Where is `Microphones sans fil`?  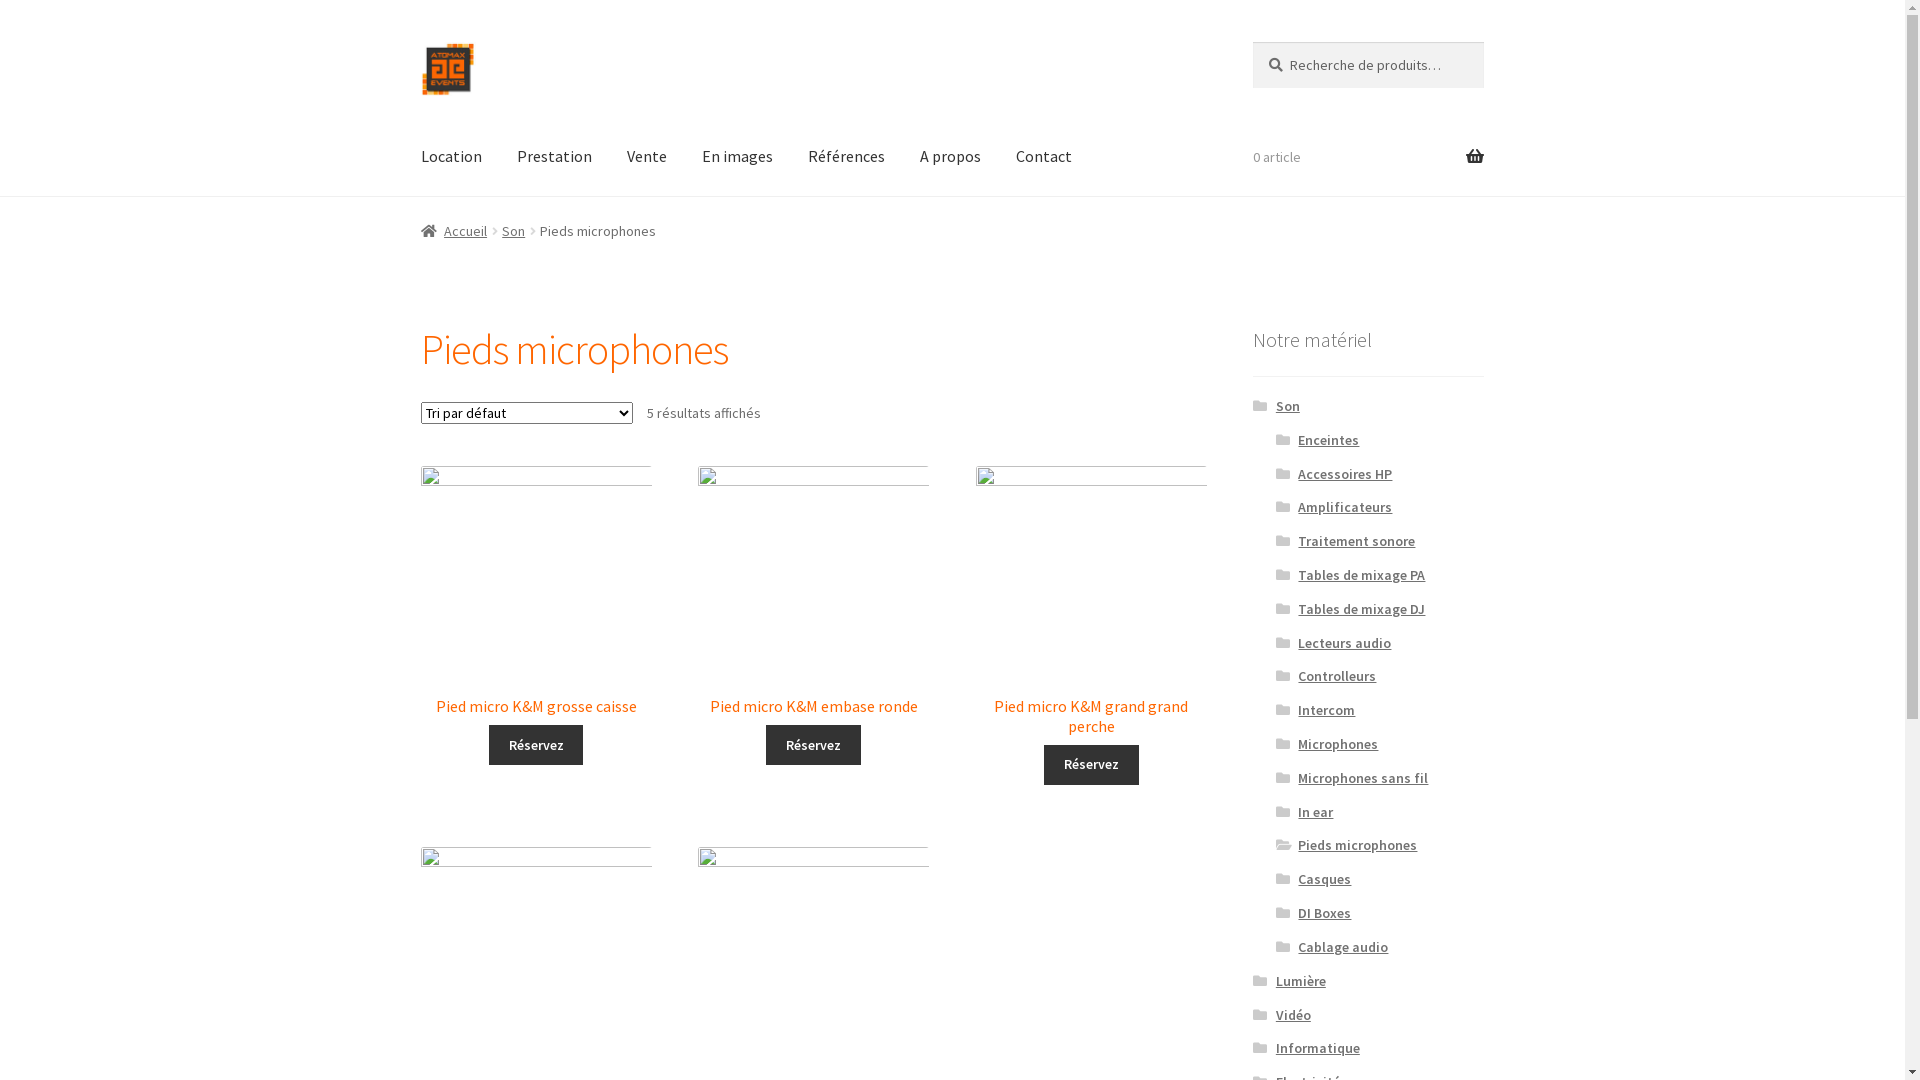
Microphones sans fil is located at coordinates (1363, 778).